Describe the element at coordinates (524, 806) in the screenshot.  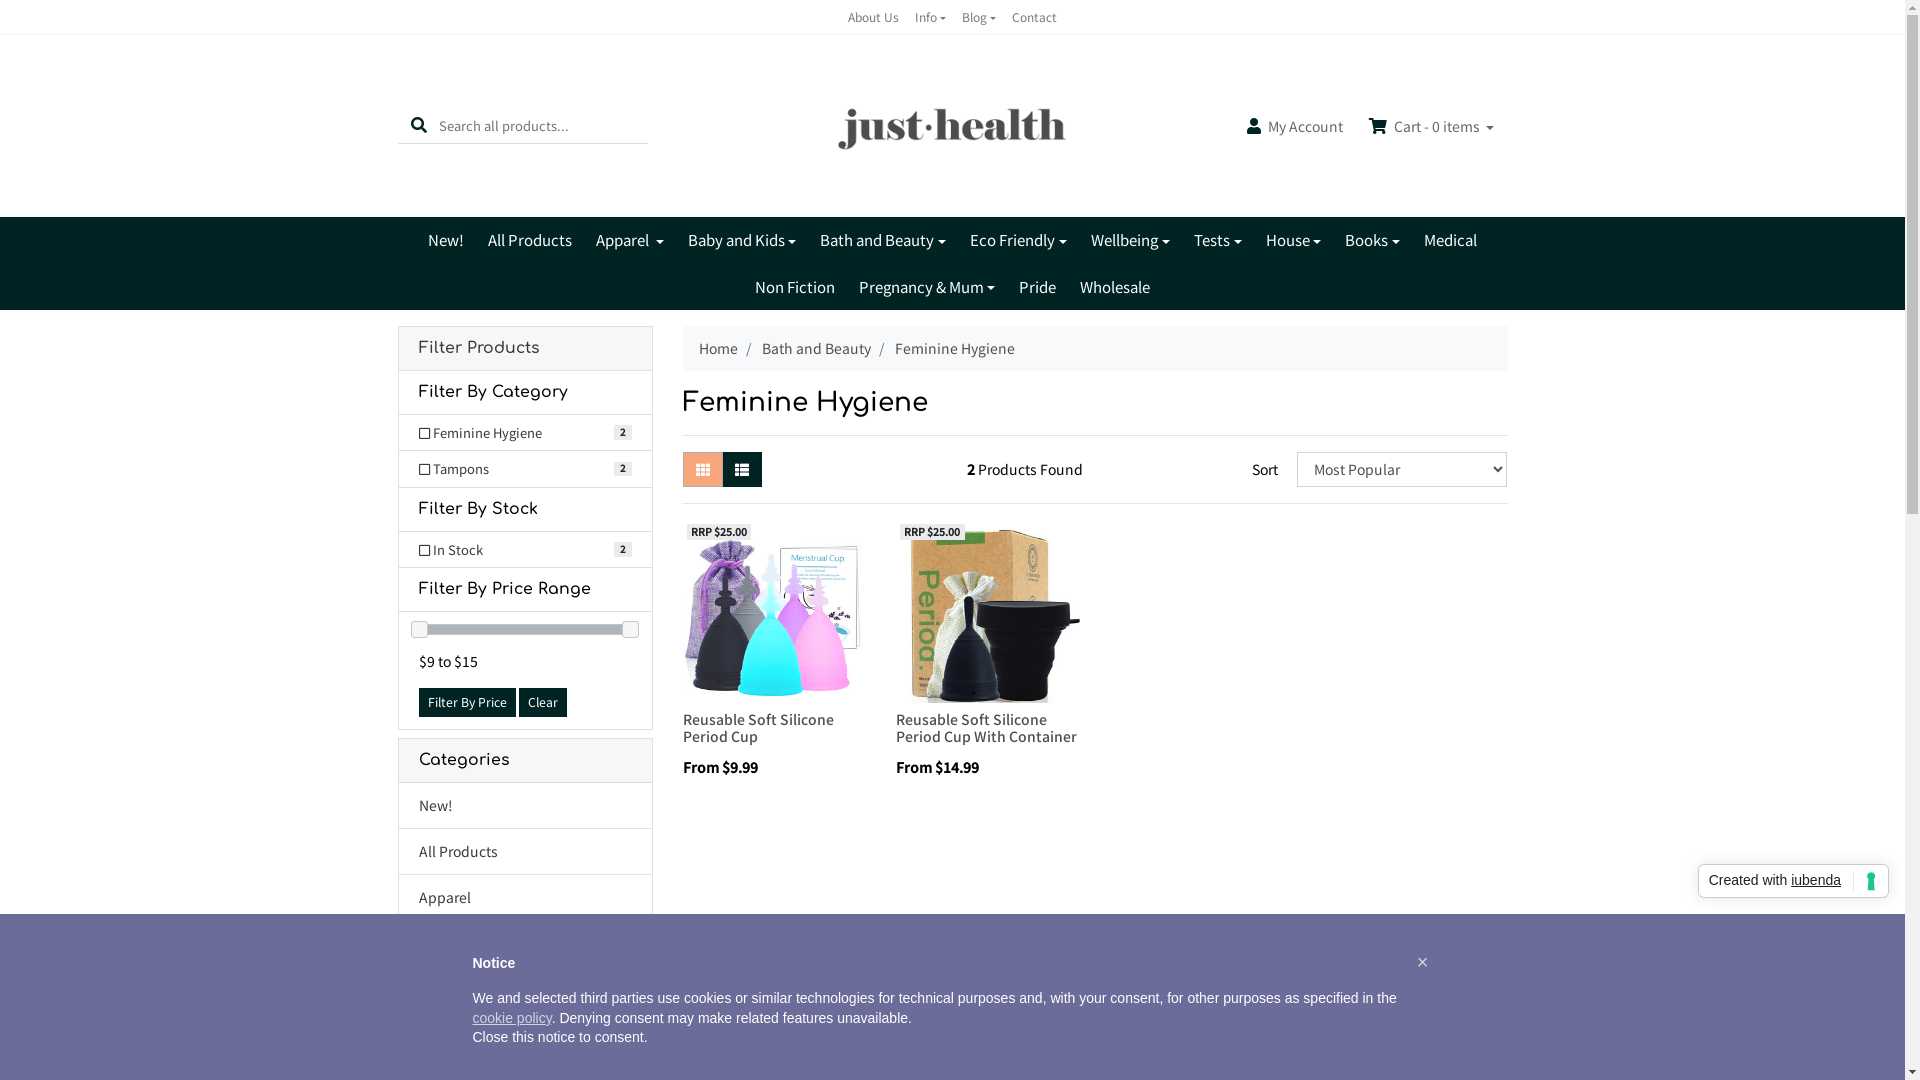
I see `New!` at that location.